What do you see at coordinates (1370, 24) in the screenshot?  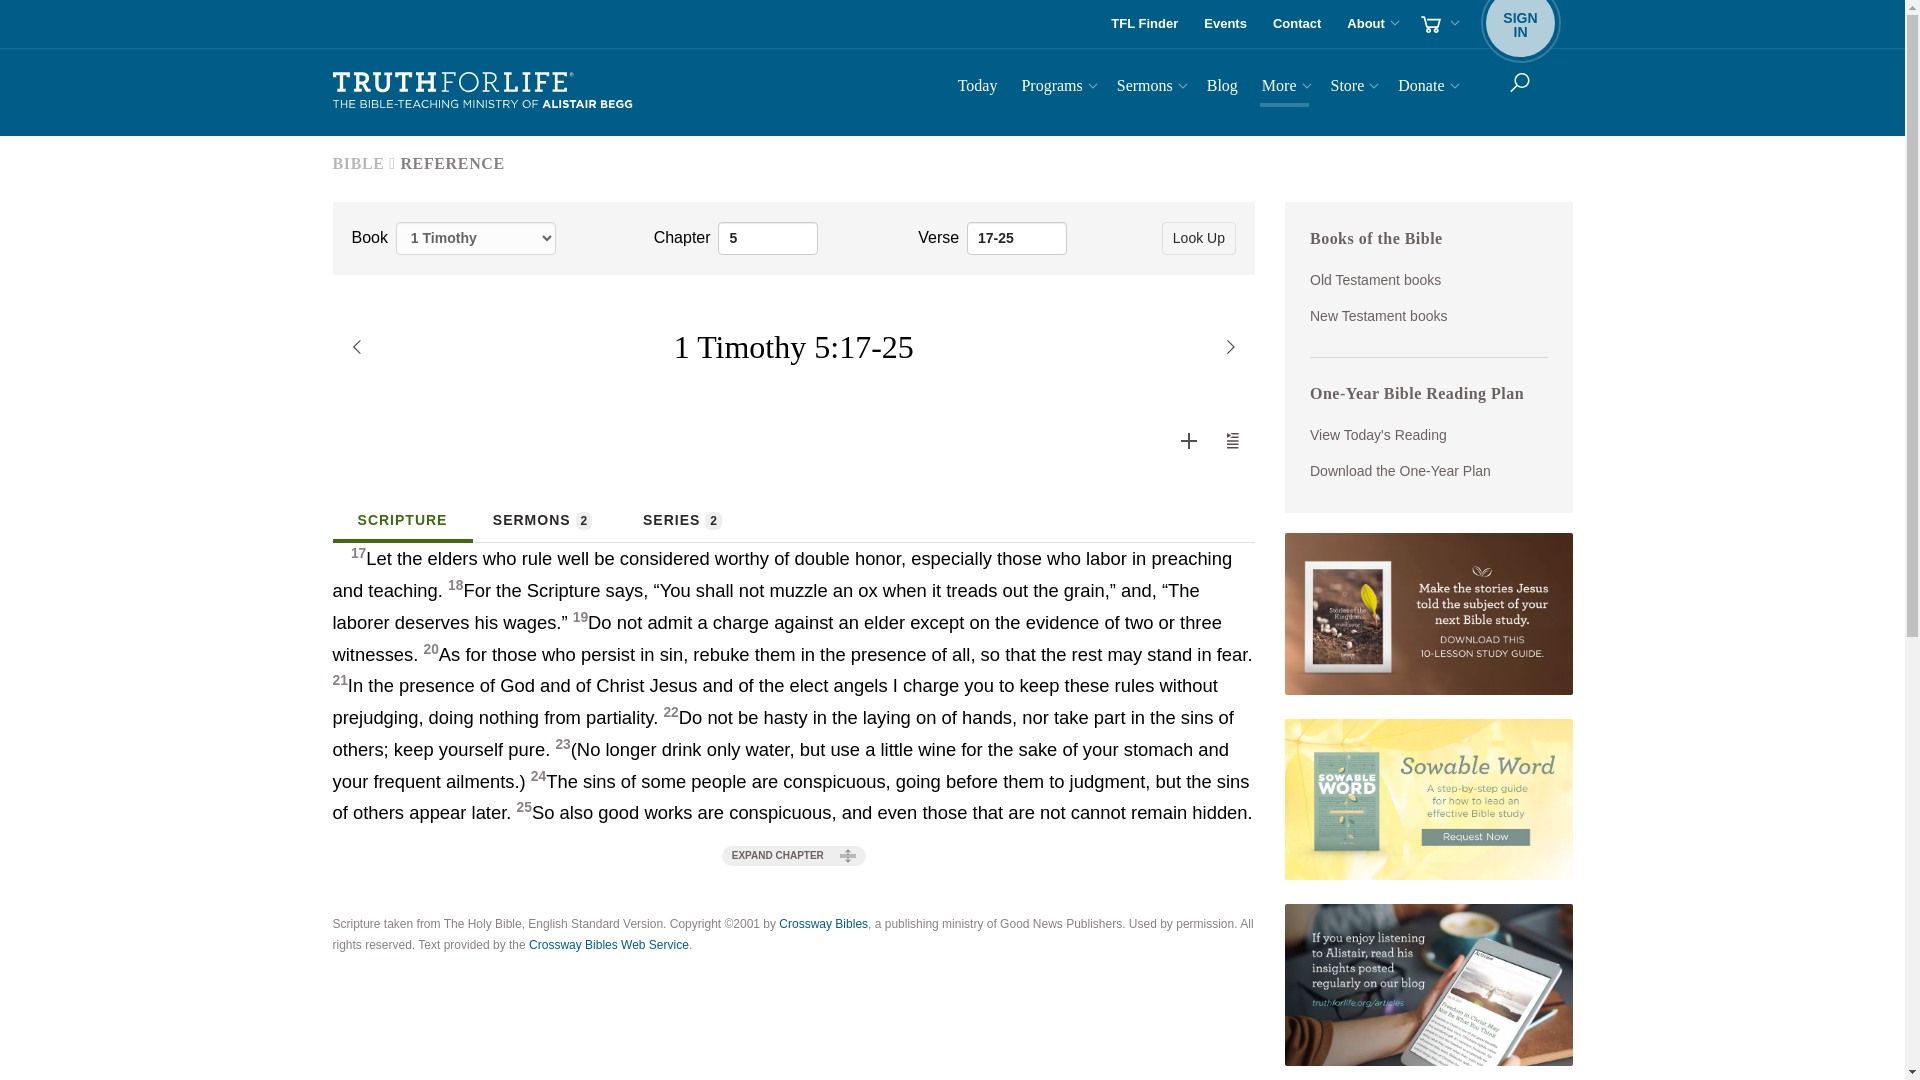 I see `About` at bounding box center [1370, 24].